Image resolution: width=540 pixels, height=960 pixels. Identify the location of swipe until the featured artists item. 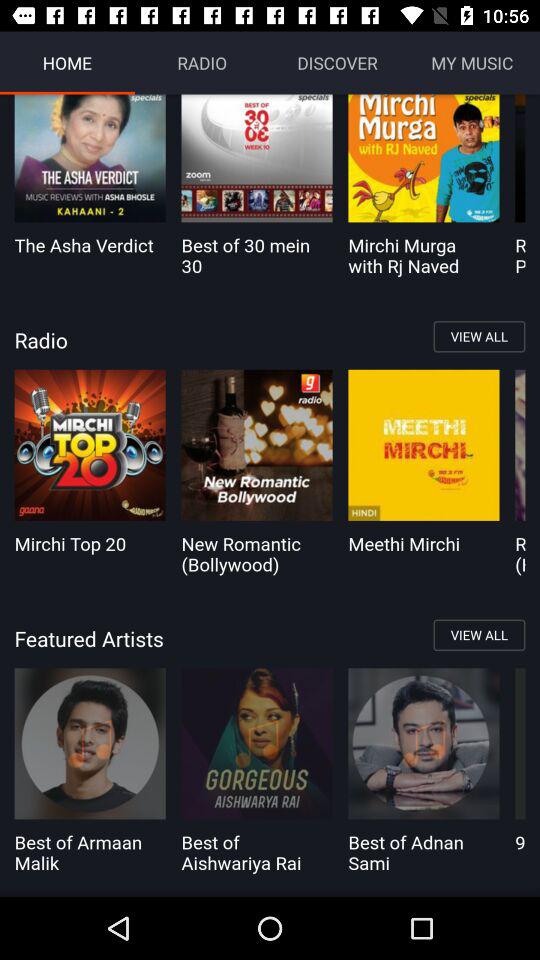
(270, 638).